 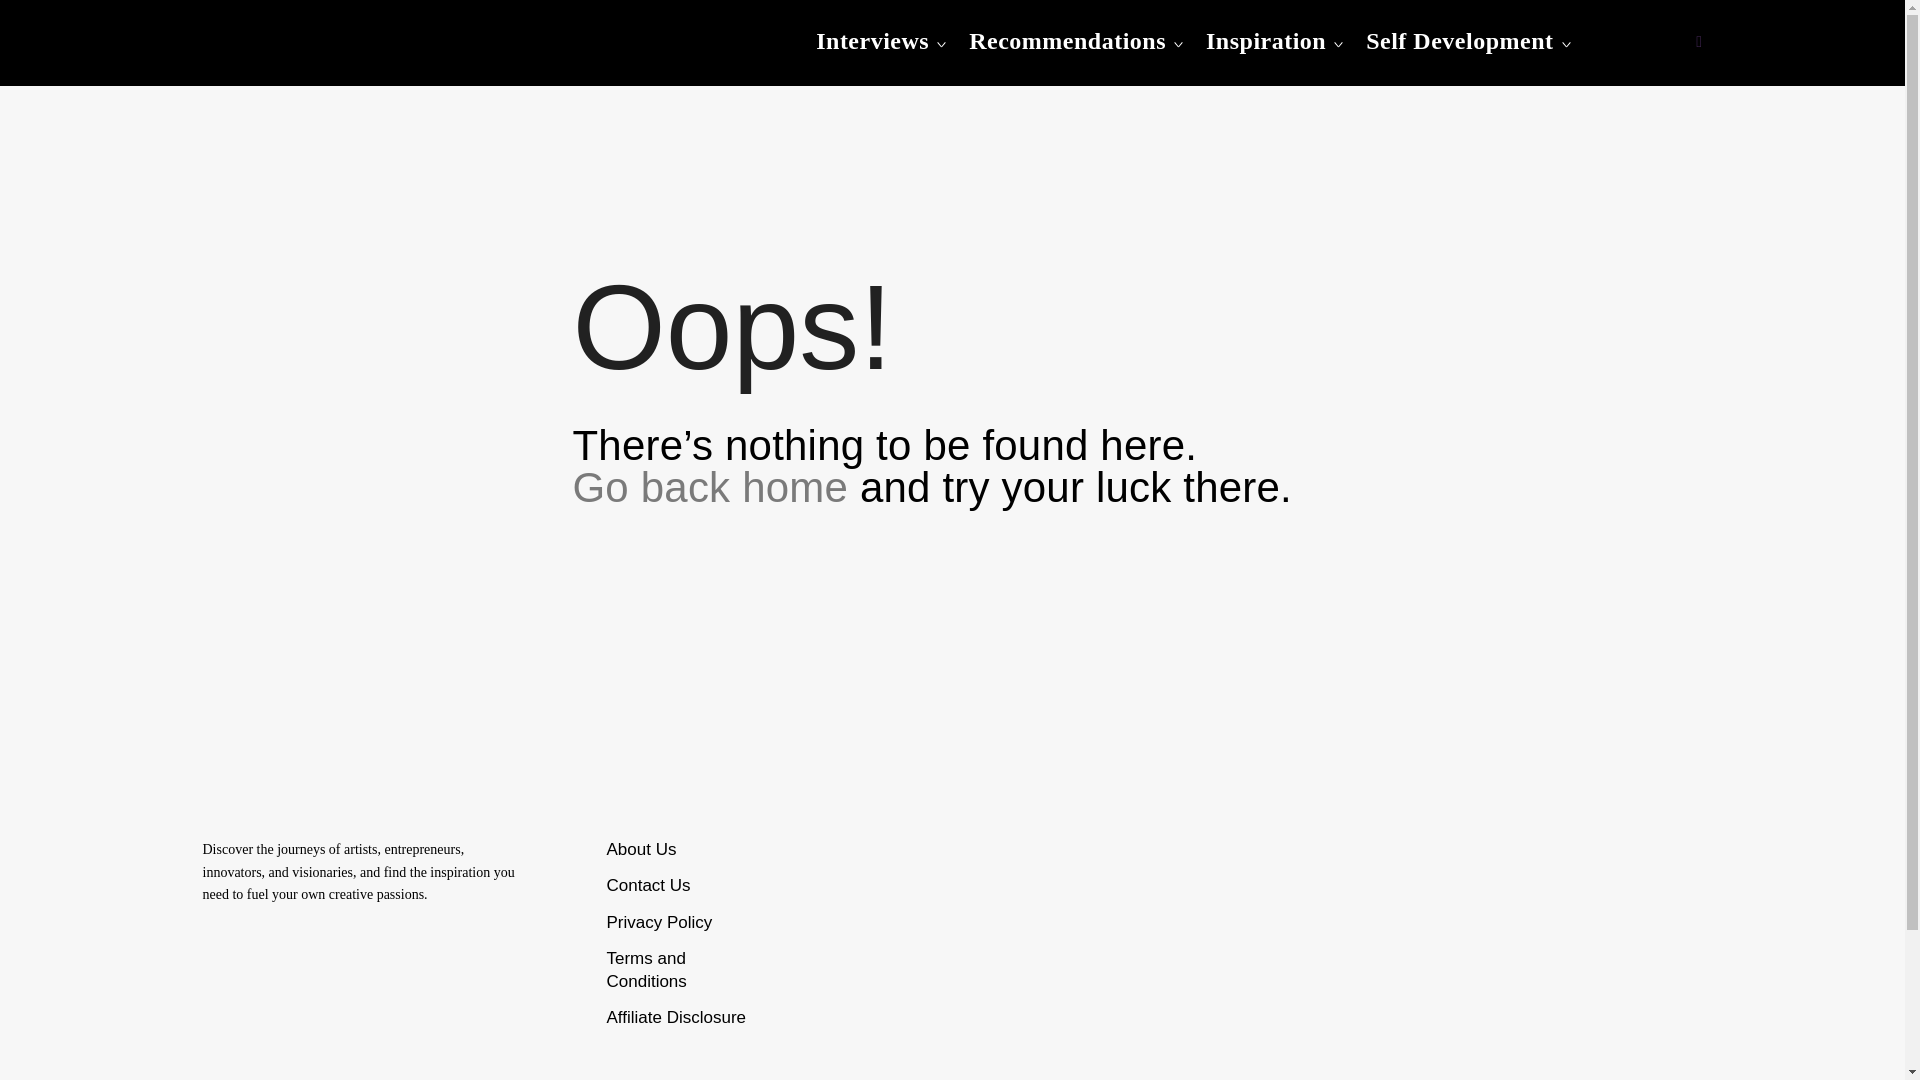 What do you see at coordinates (646, 970) in the screenshot?
I see `Terms and Conditions` at bounding box center [646, 970].